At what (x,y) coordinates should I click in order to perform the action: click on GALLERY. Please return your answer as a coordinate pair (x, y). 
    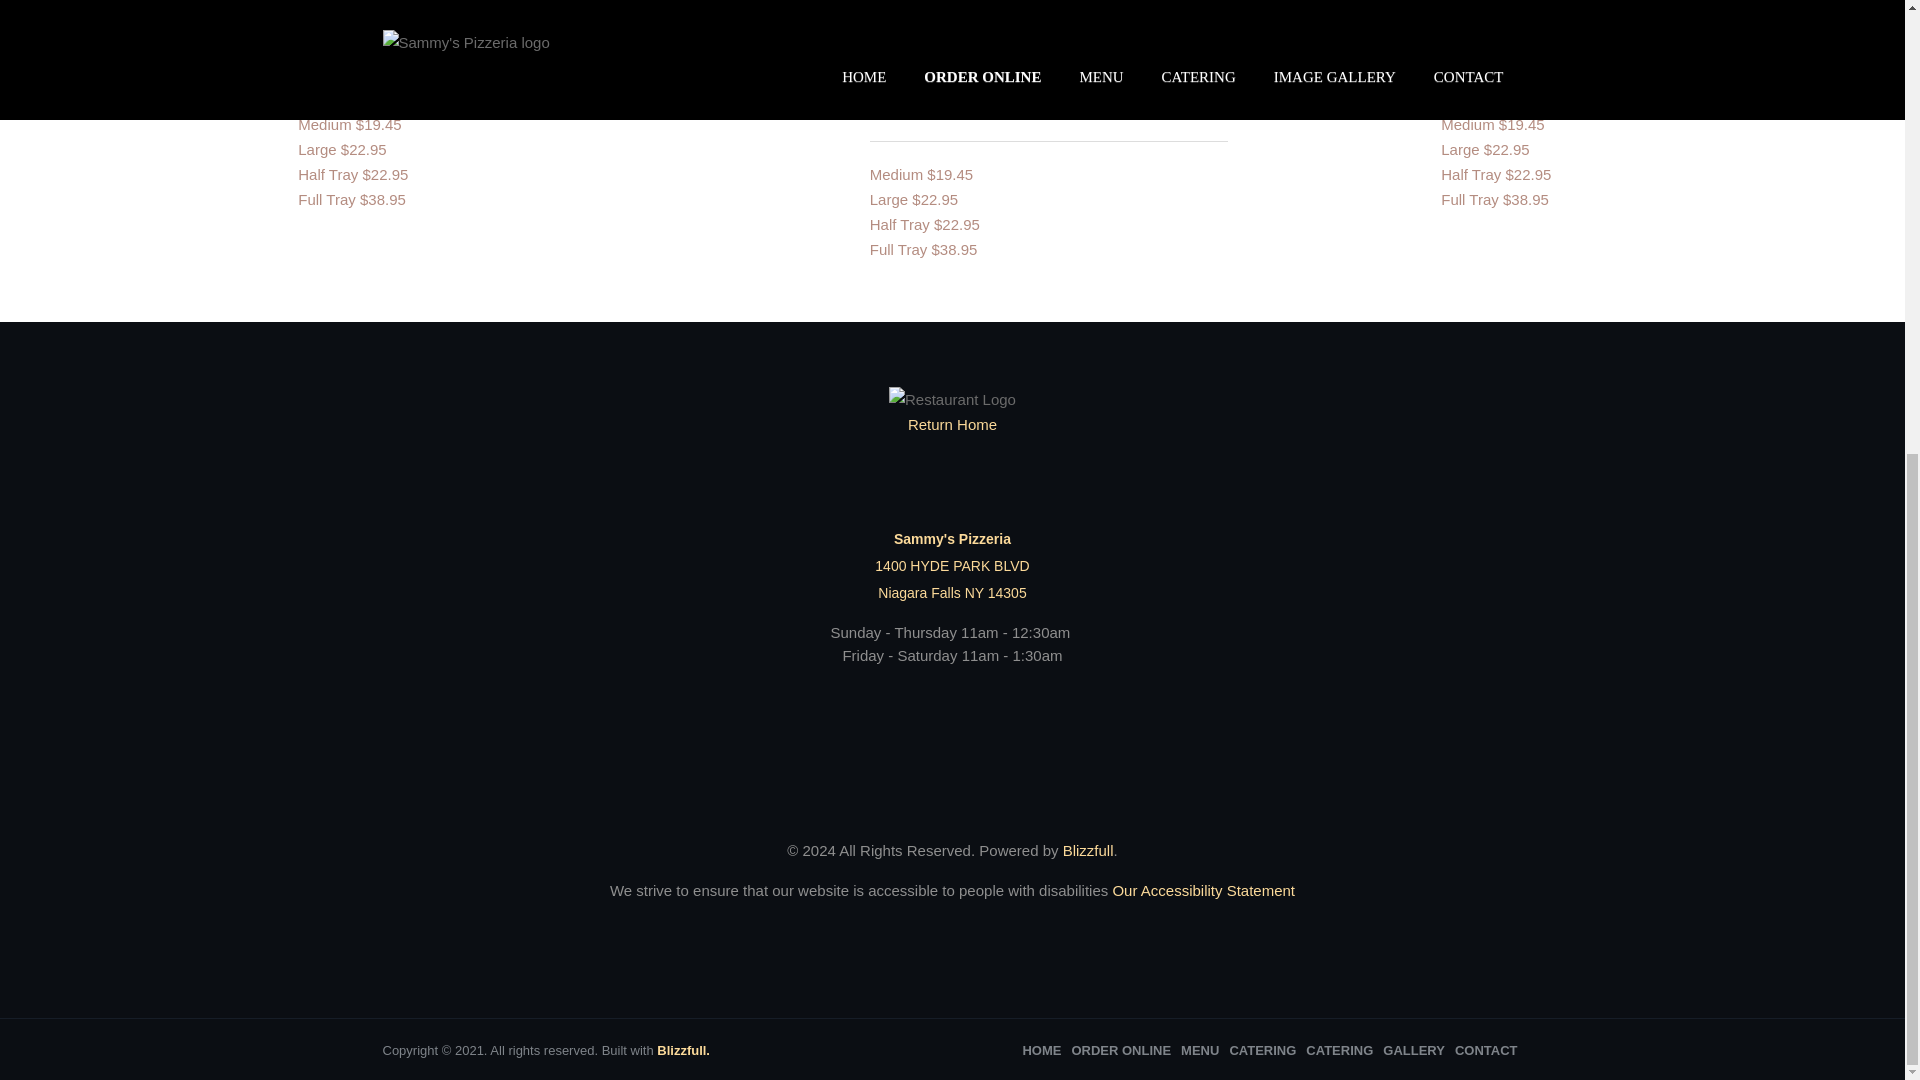
    Looking at the image, I should click on (1414, 1050).